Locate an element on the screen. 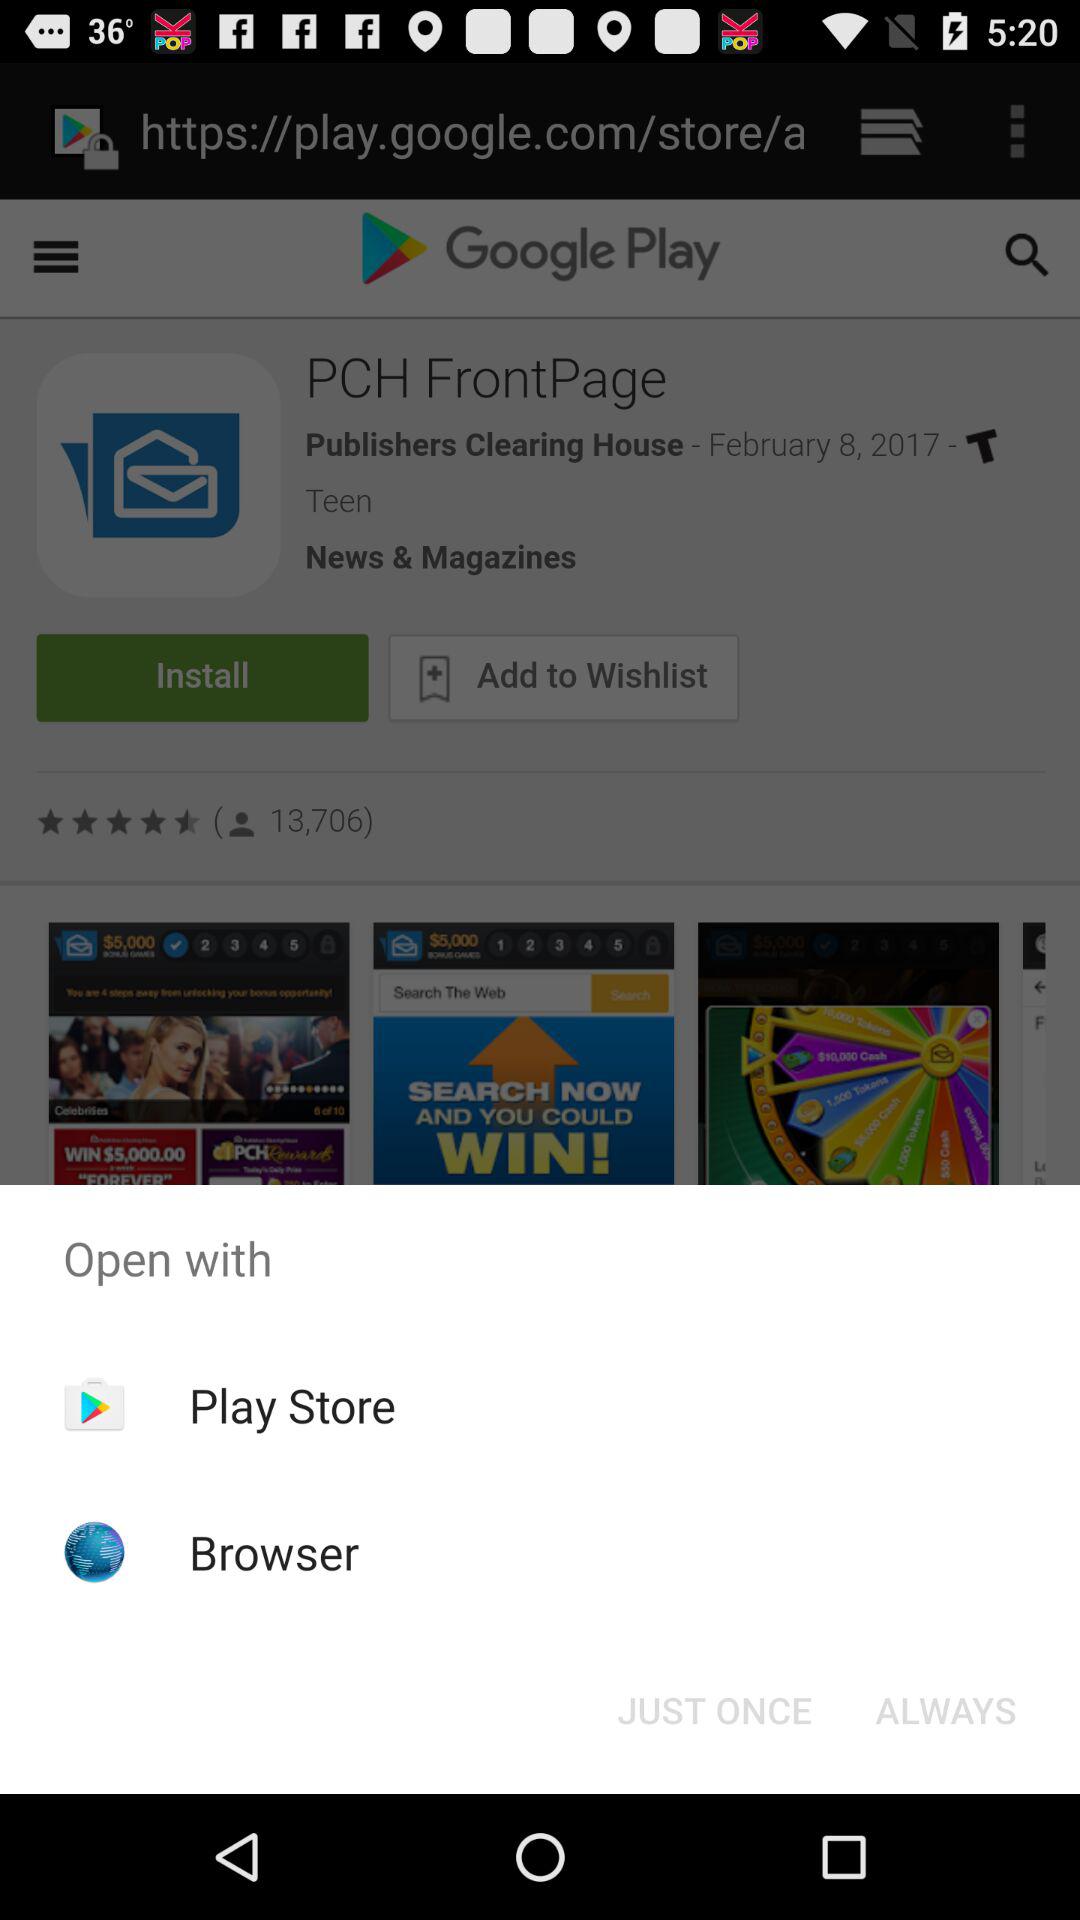 The width and height of the screenshot is (1080, 1920). press the icon at the bottom right corner is located at coordinates (946, 1710).